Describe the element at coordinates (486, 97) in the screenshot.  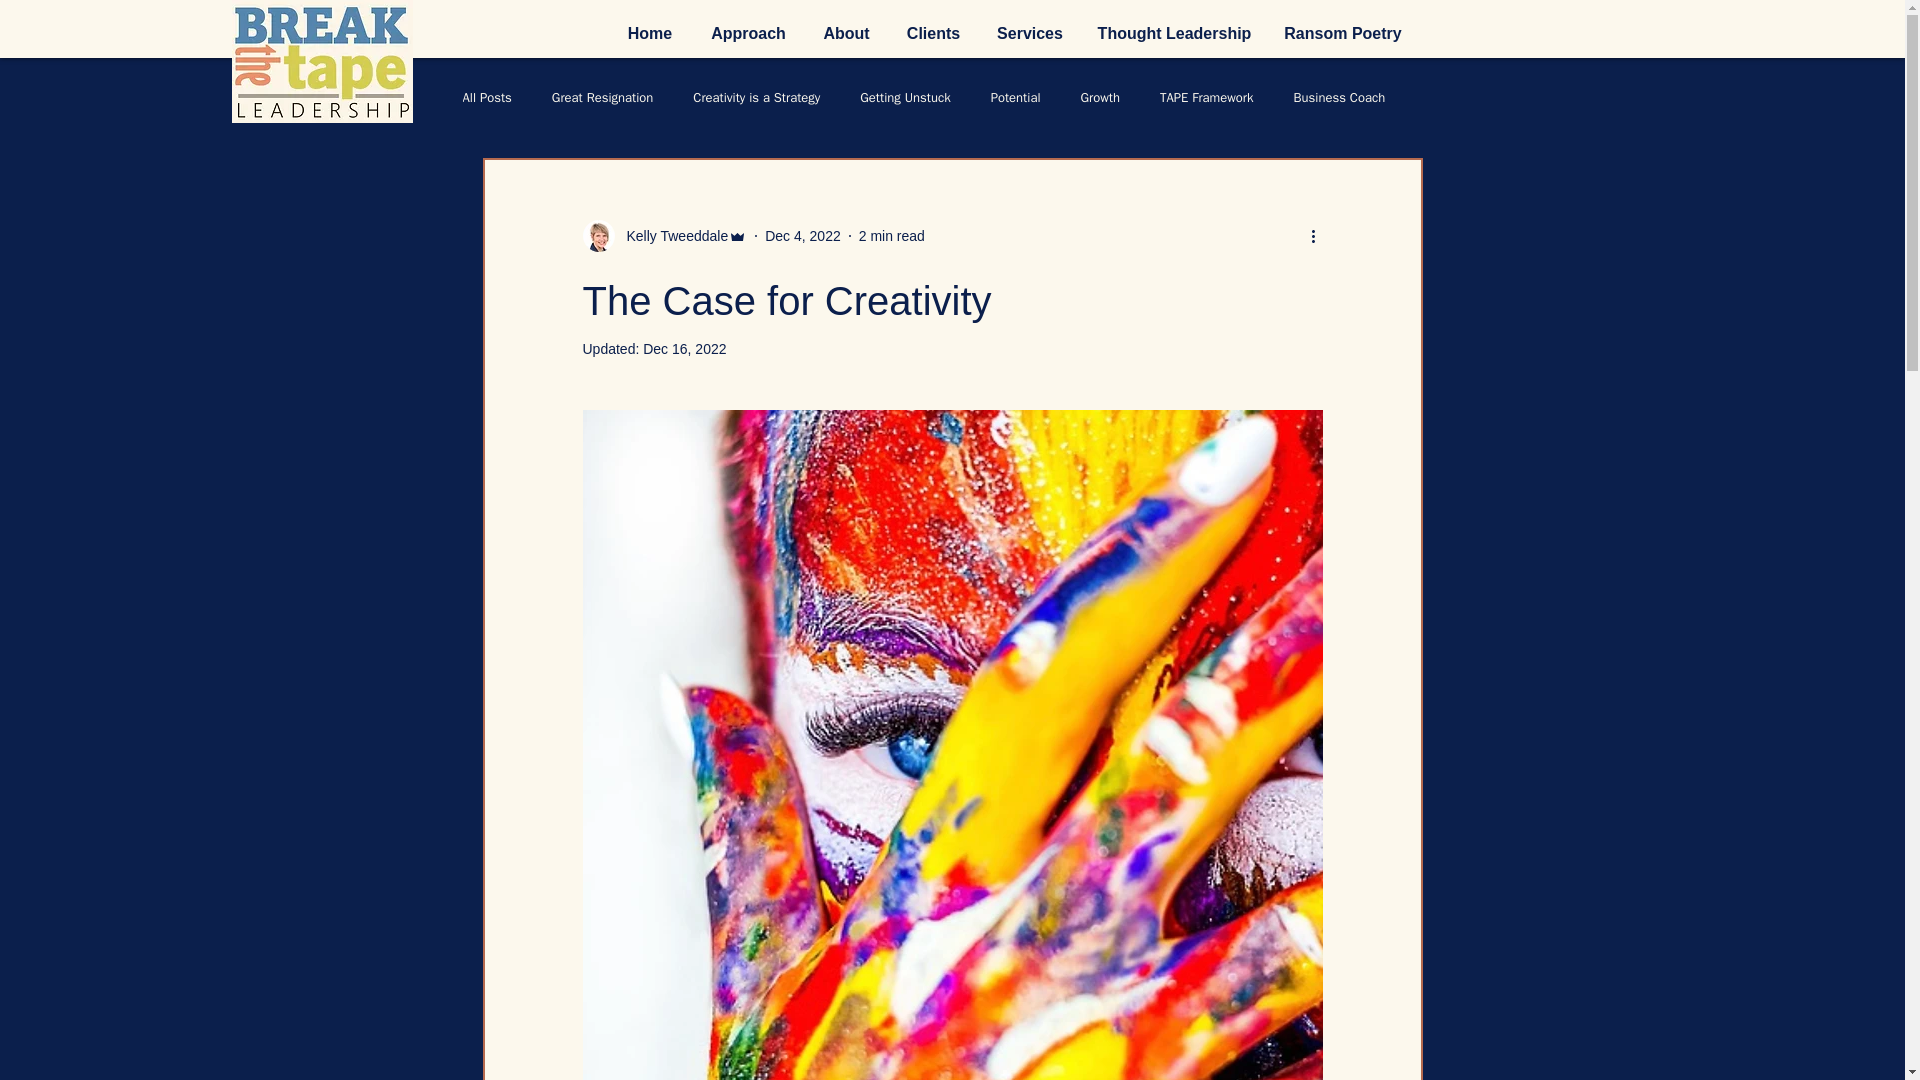
I see `All Posts` at that location.